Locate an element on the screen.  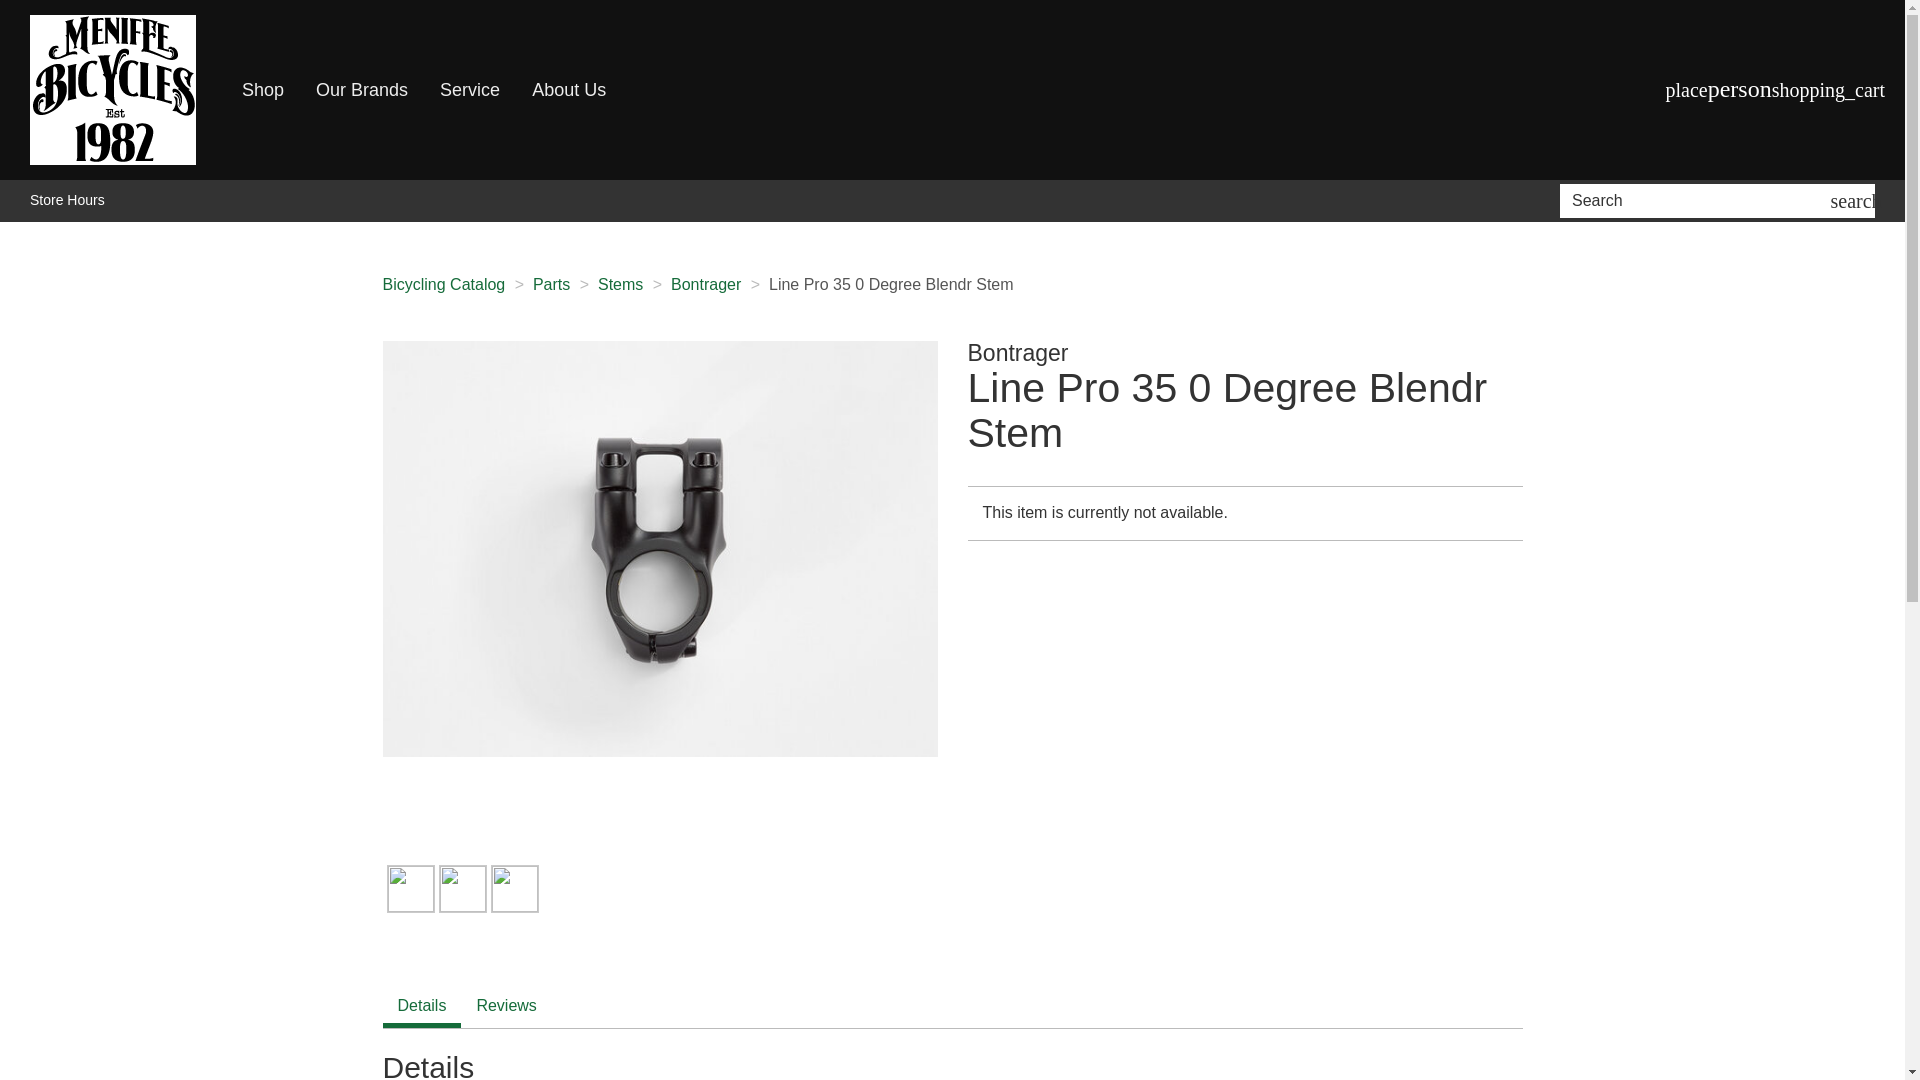
Search is located at coordinates (1698, 200).